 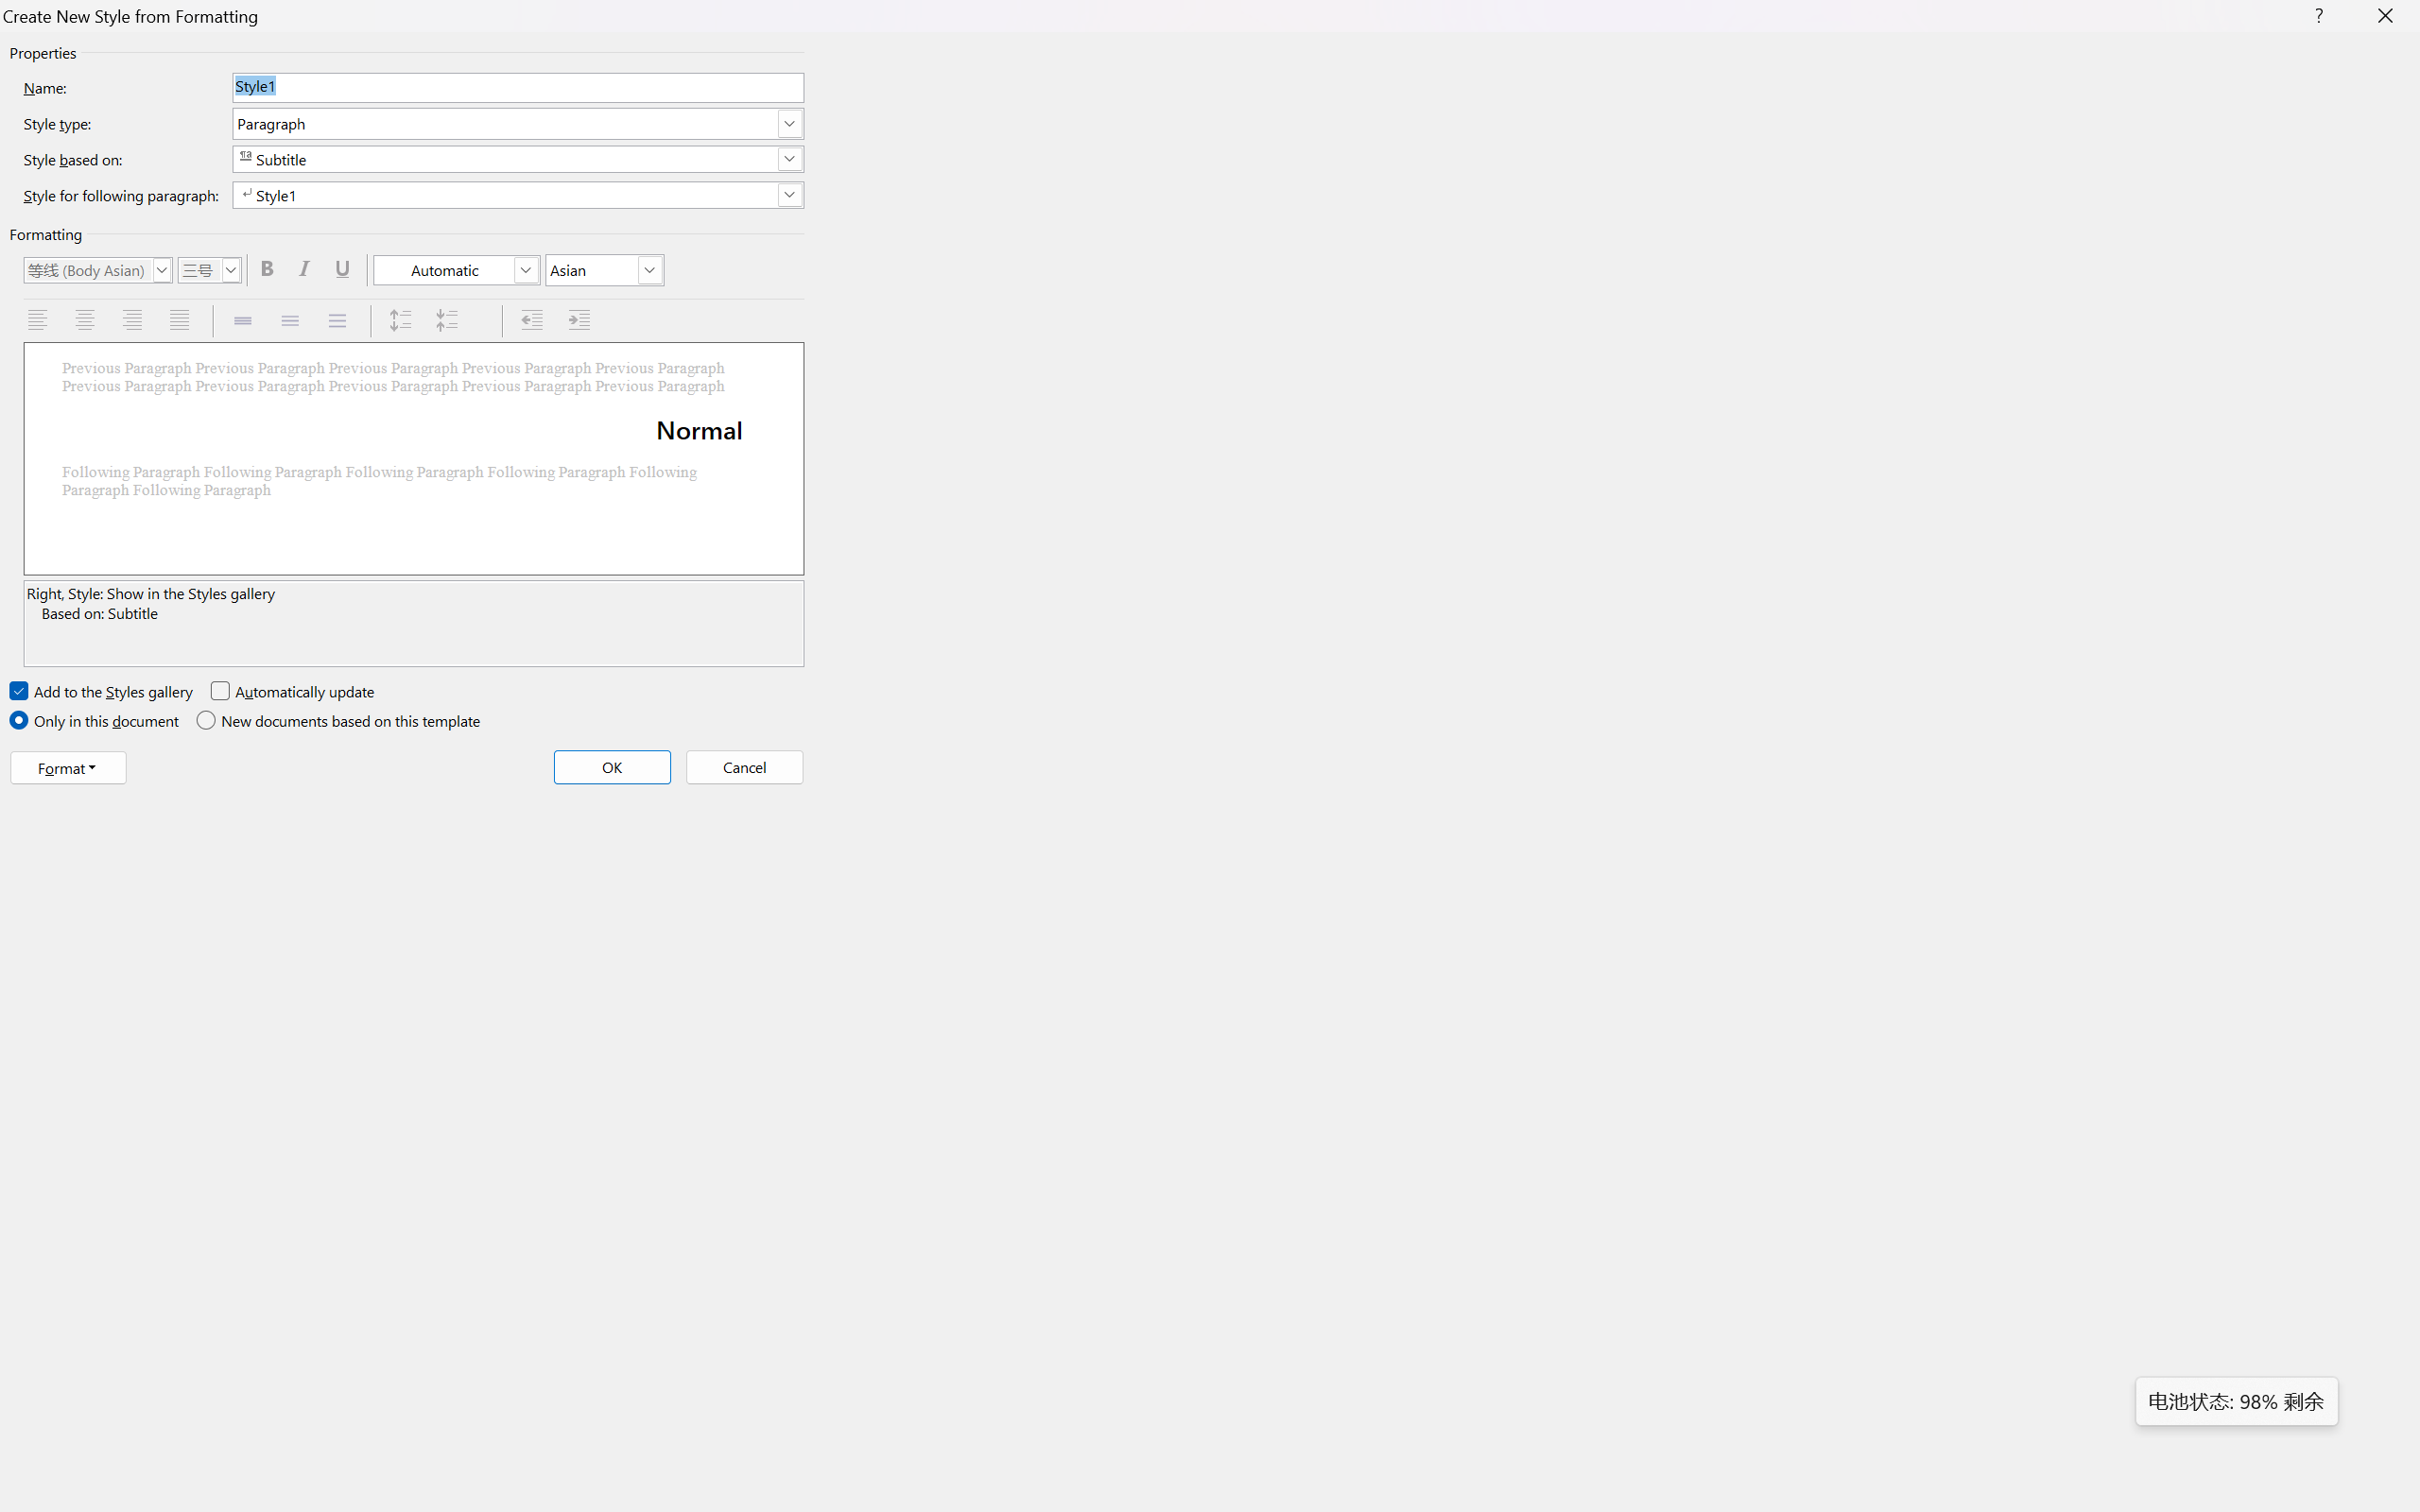 I want to click on Cancel, so click(x=743, y=767).